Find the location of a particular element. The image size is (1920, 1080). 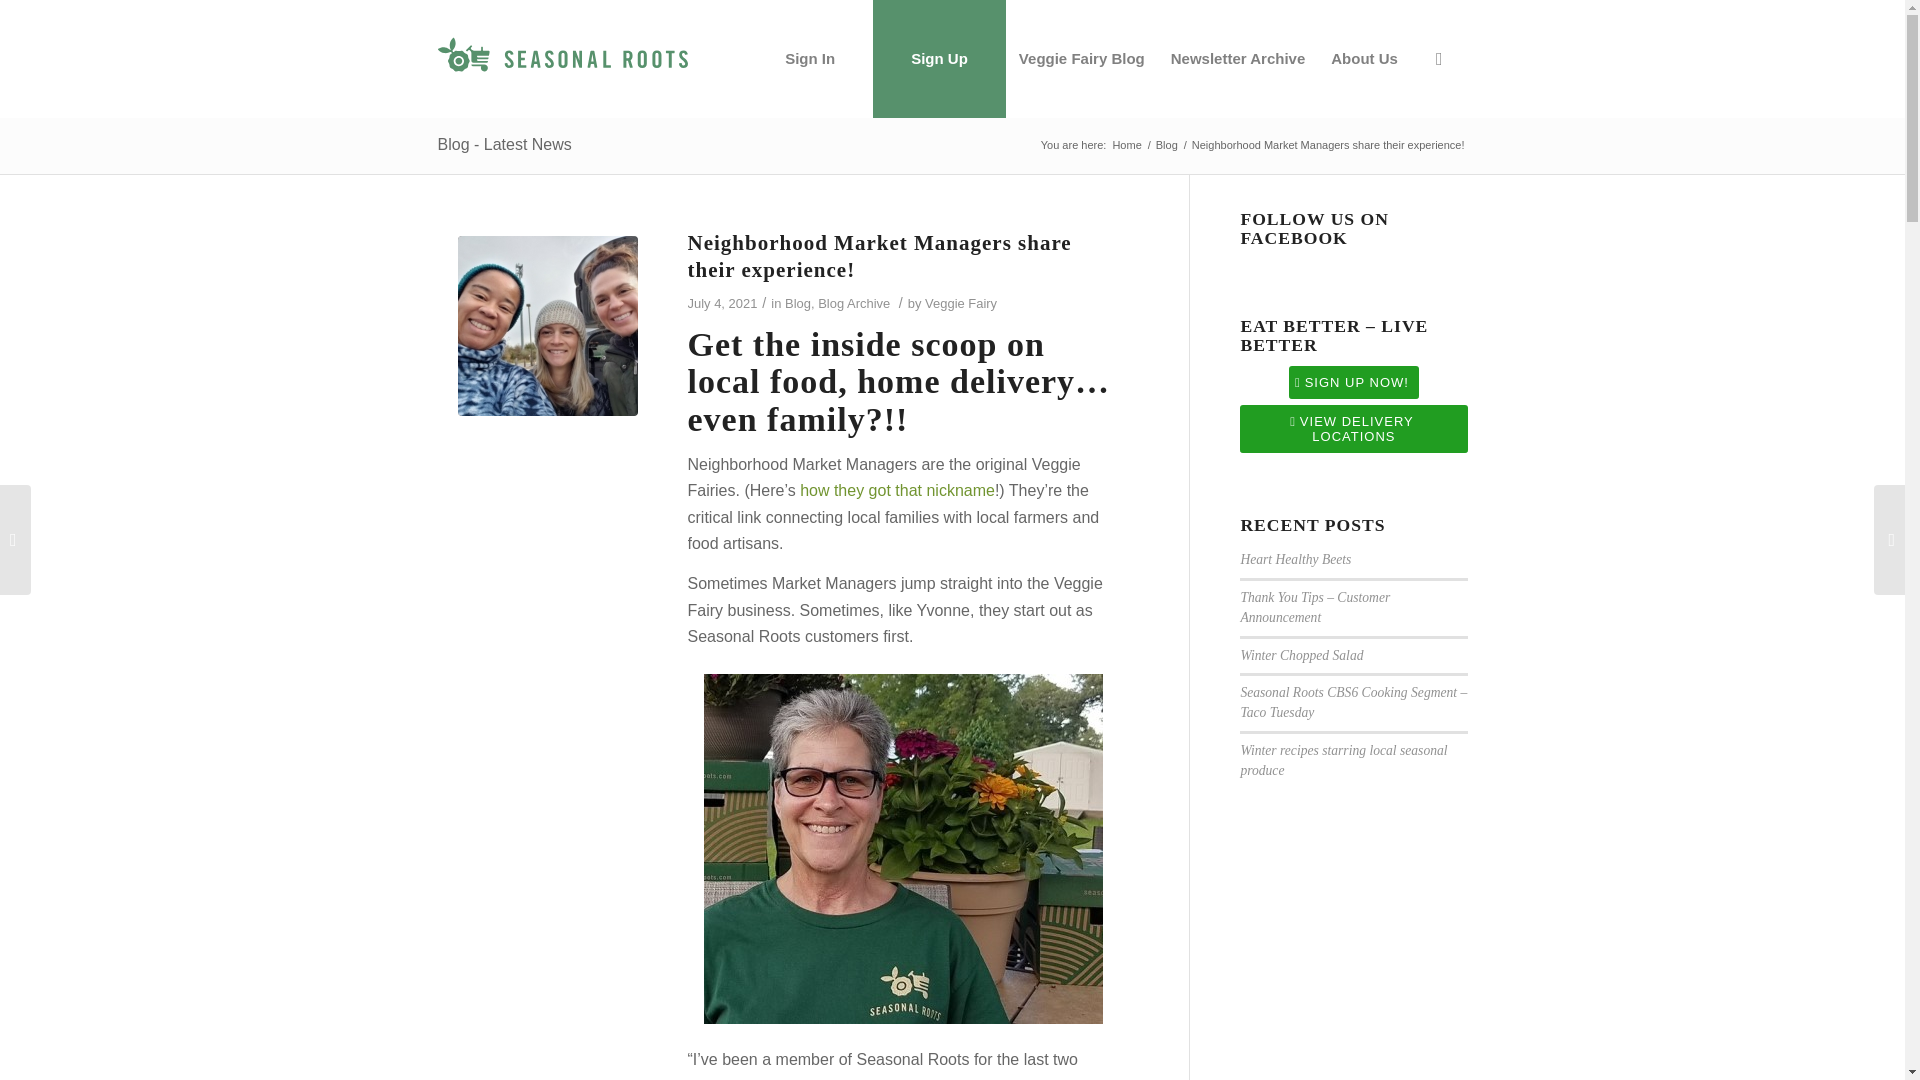

Heart Healthy Beets is located at coordinates (1296, 559).